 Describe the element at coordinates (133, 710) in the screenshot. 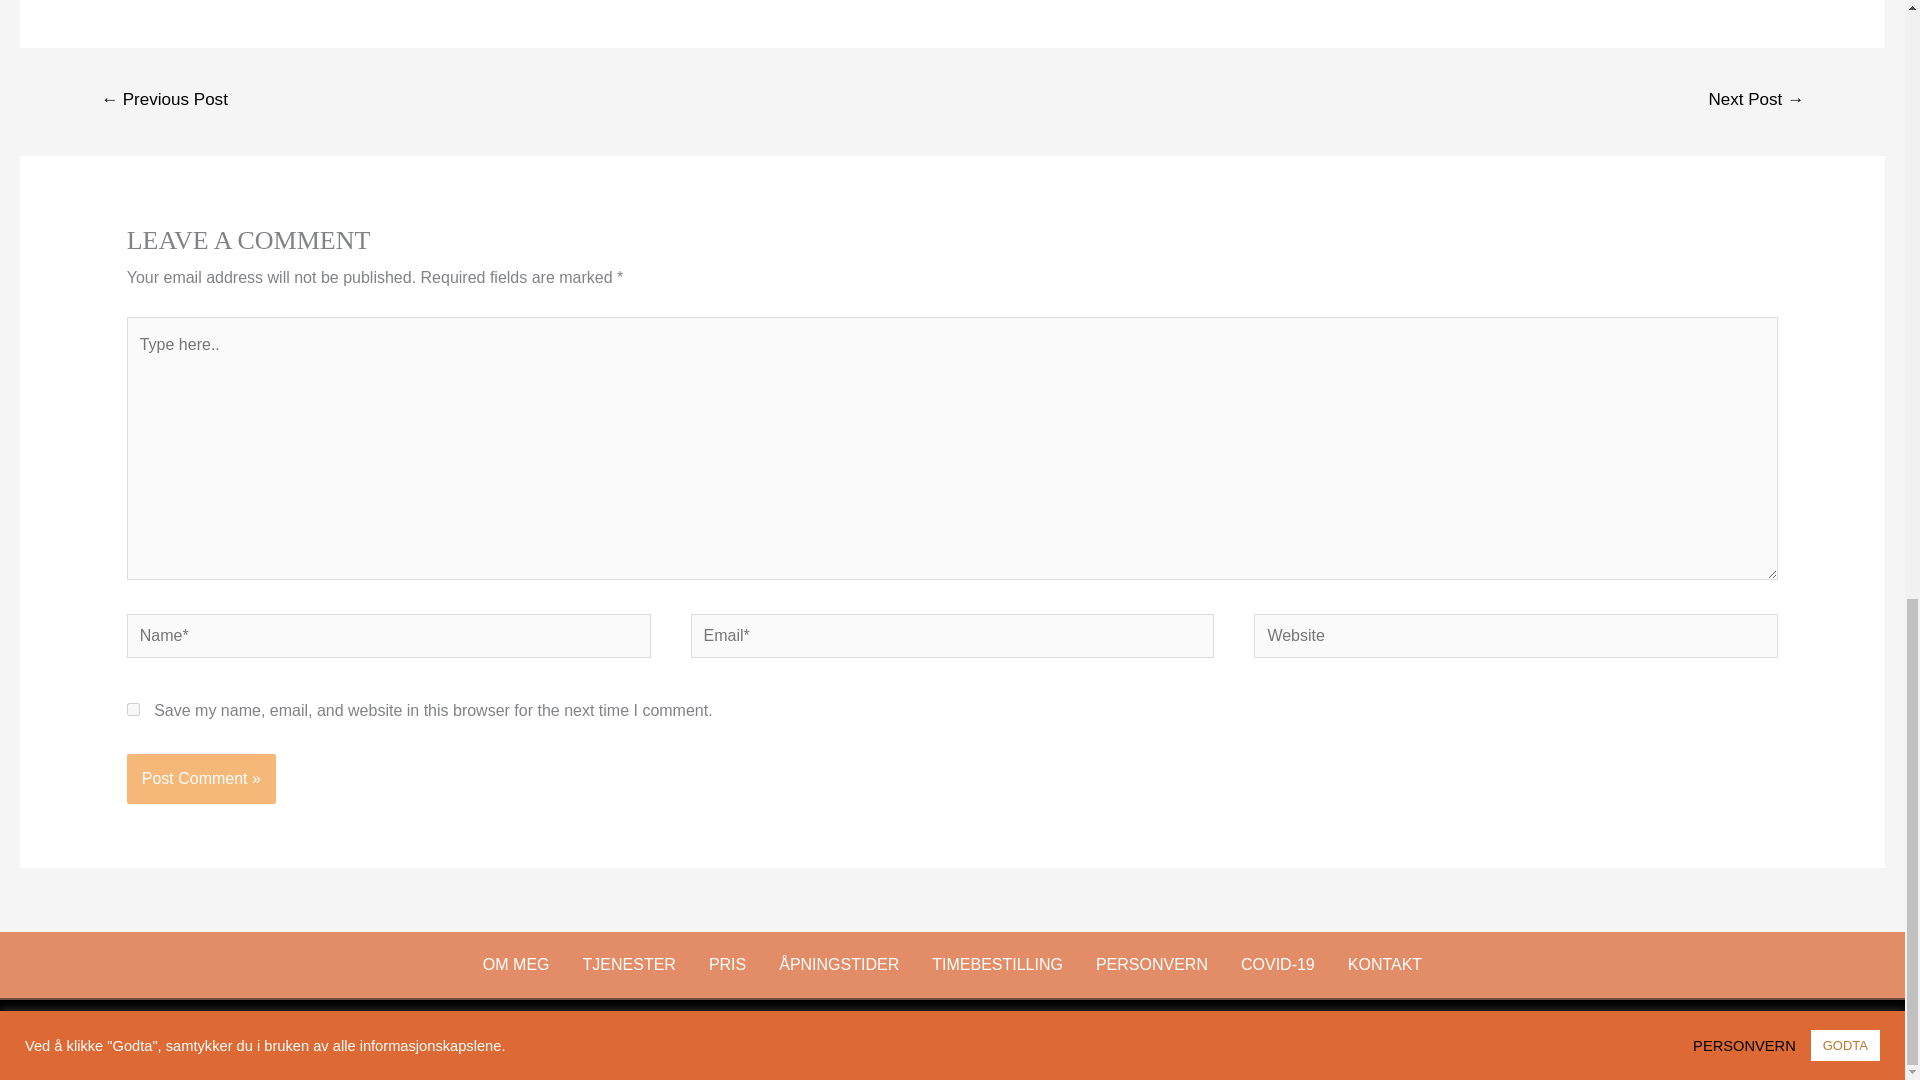

I see `yes` at that location.